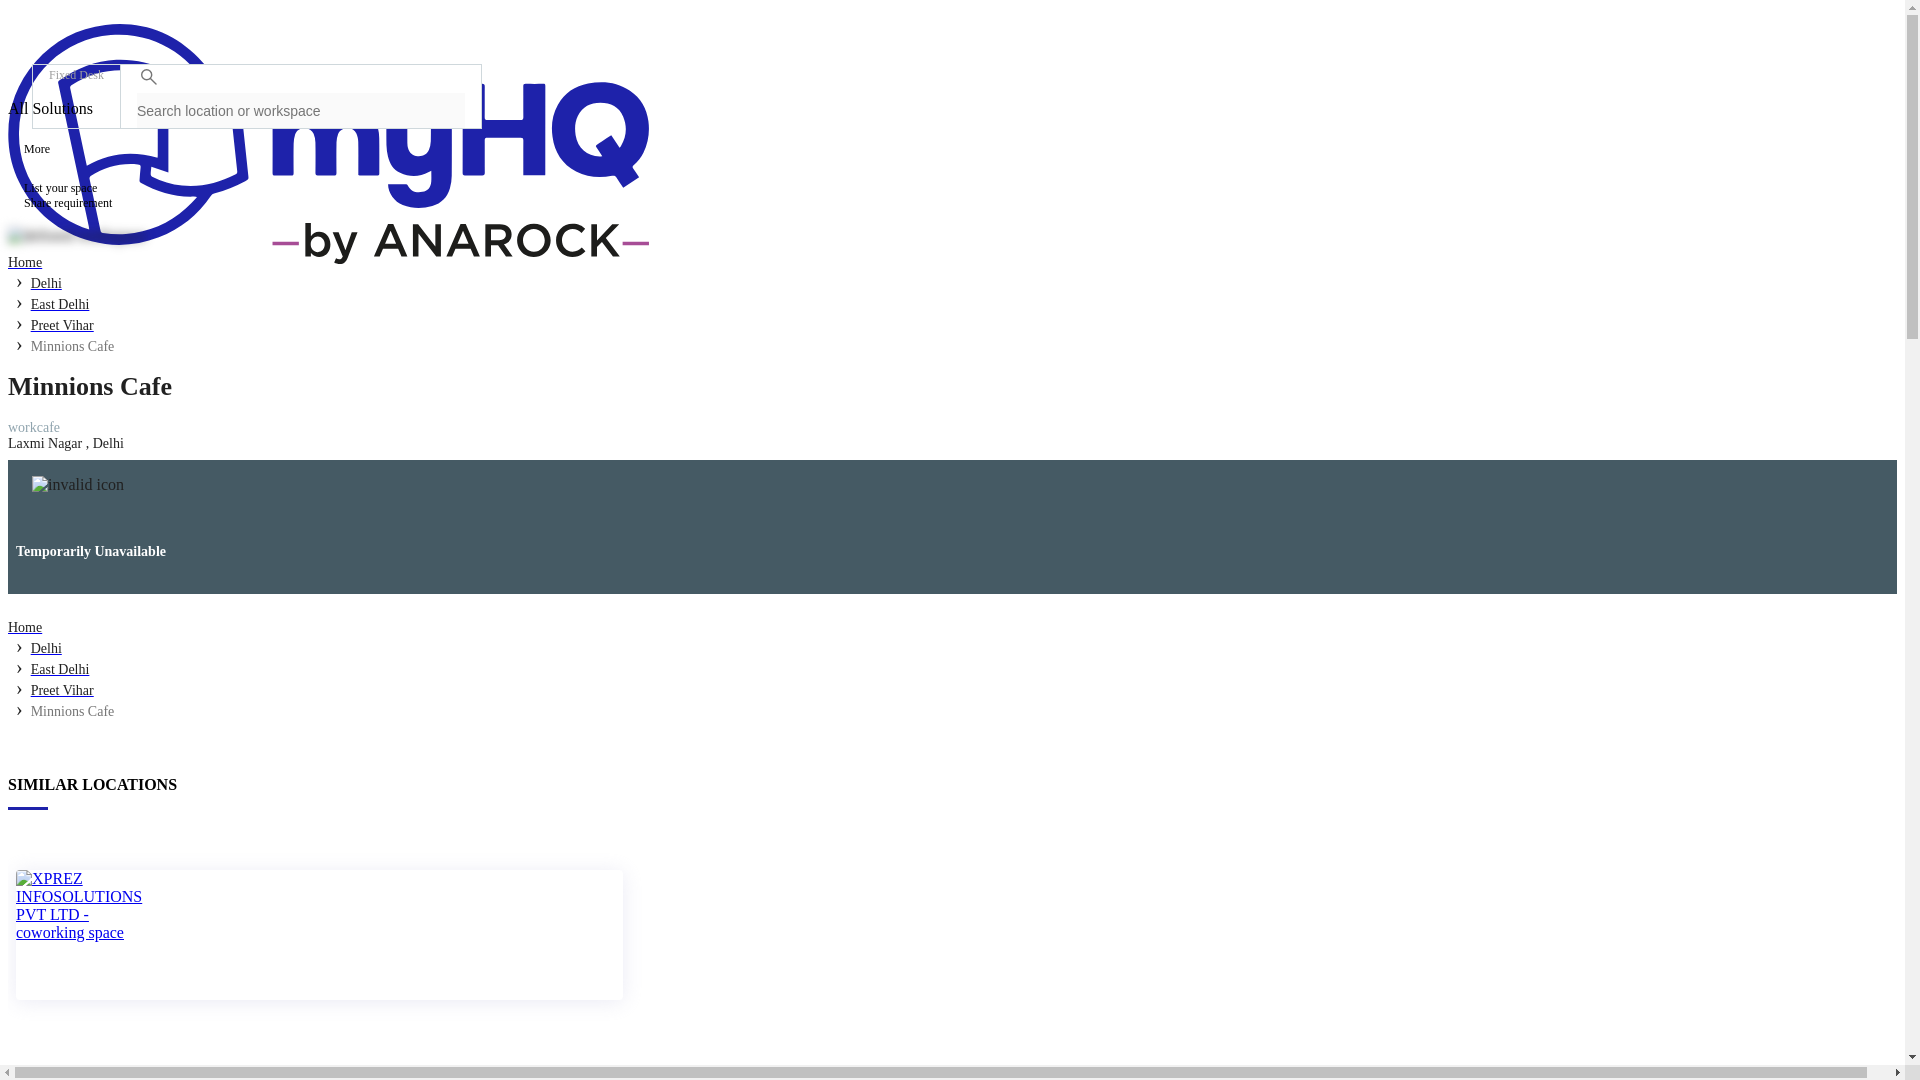 The height and width of the screenshot is (1080, 1920). I want to click on Delhi, so click(46, 647).